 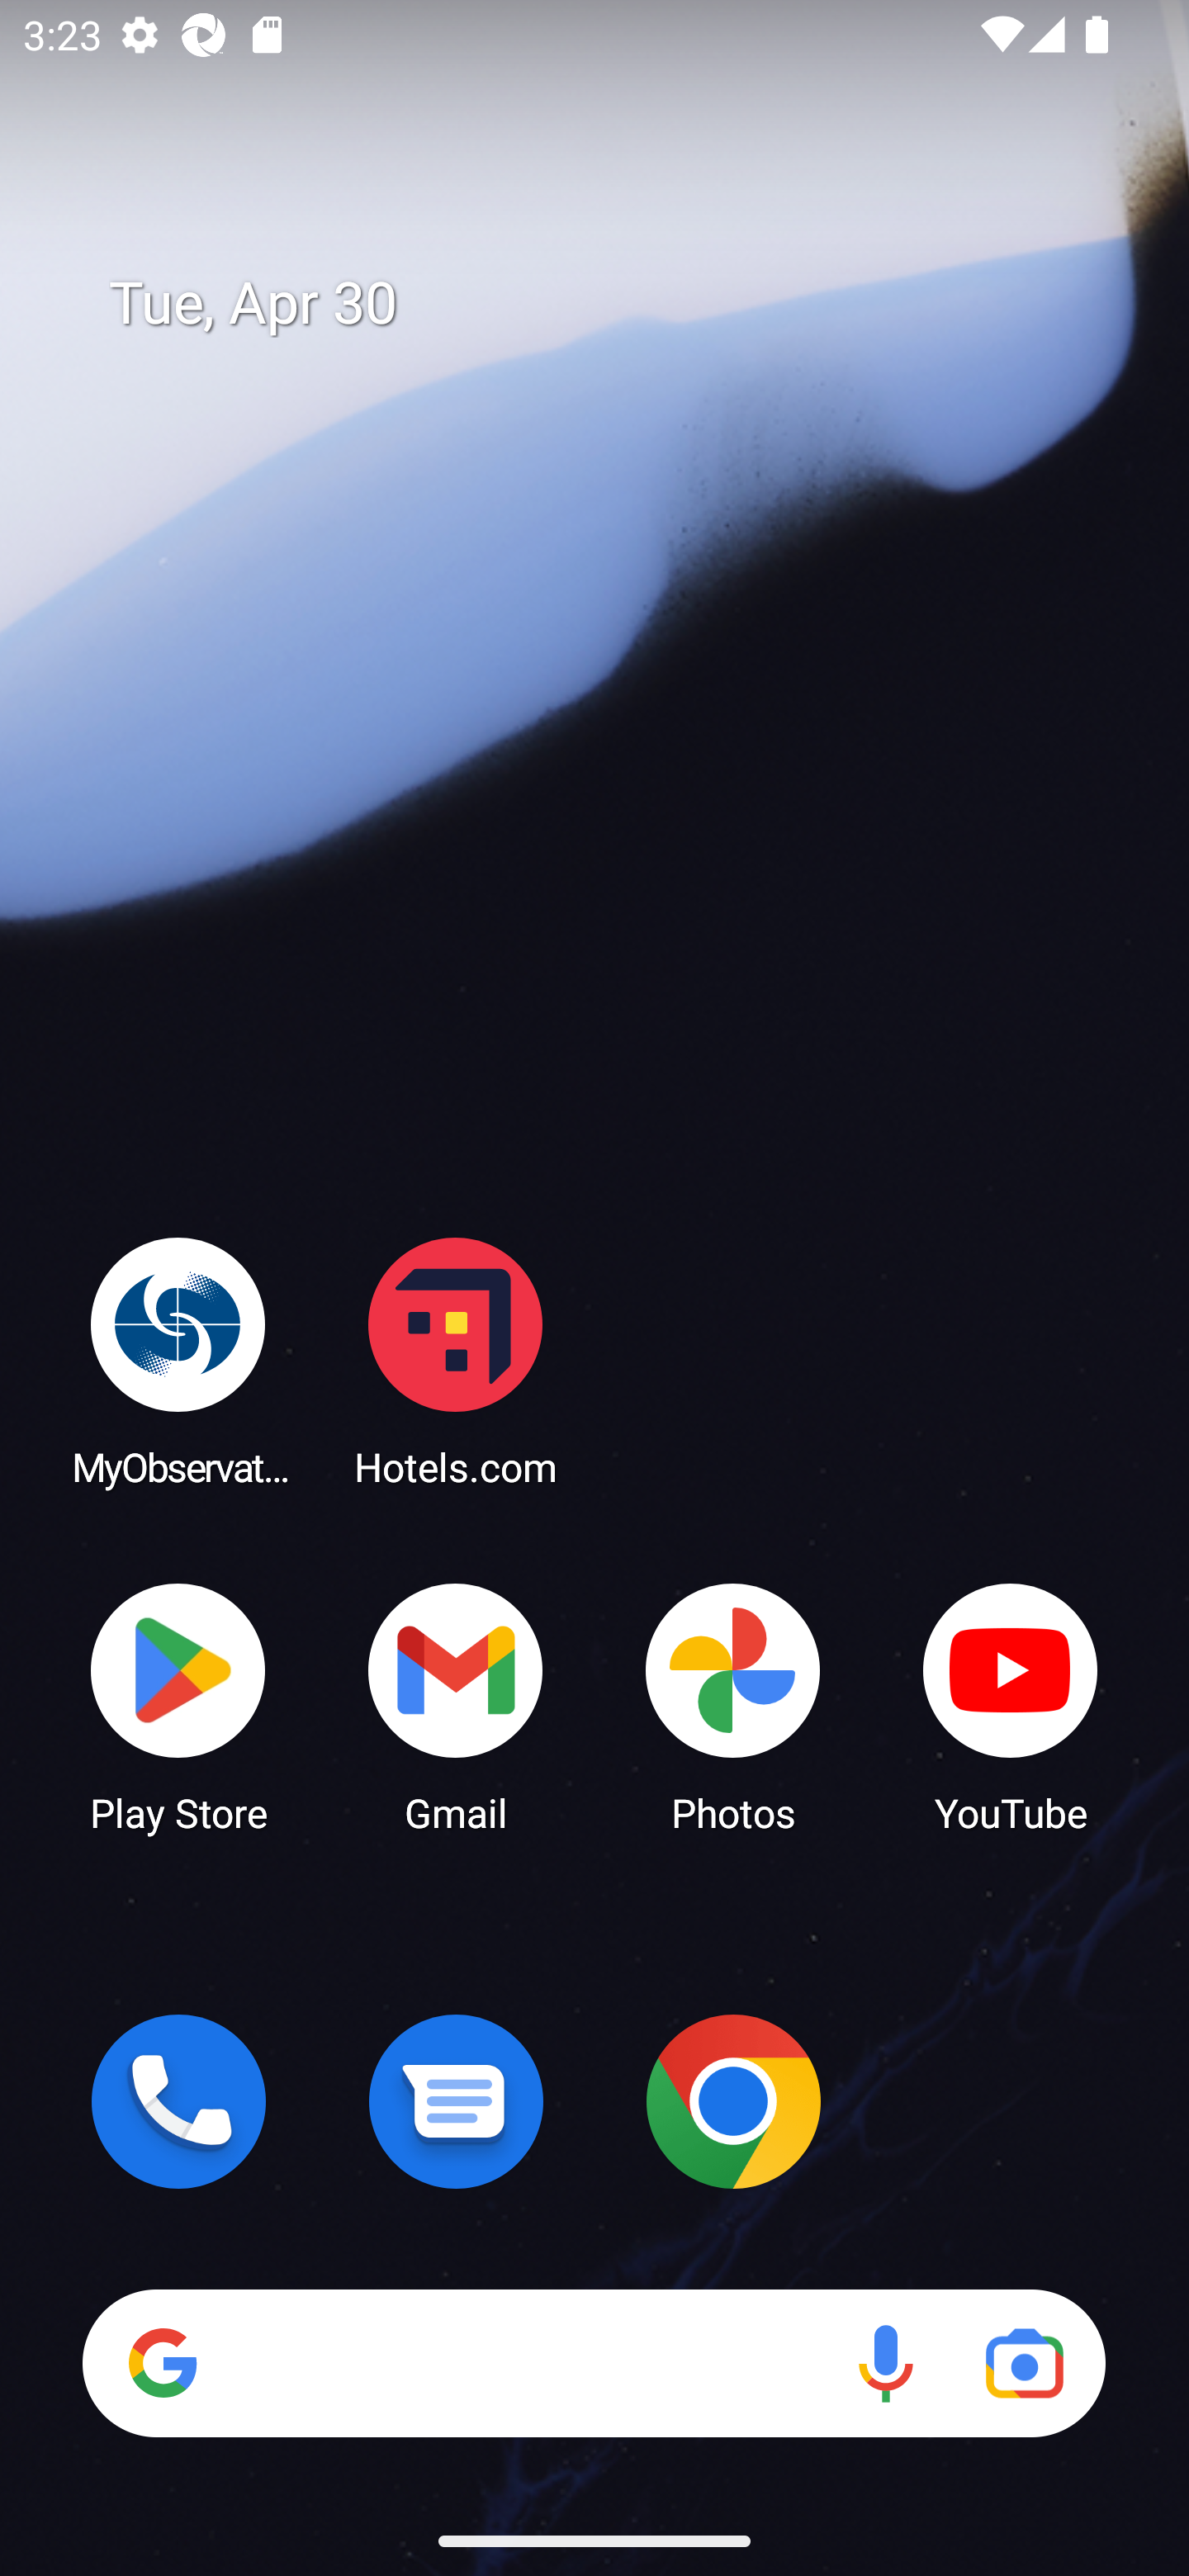 What do you see at coordinates (618, 304) in the screenshot?
I see `Tue, Apr 30` at bounding box center [618, 304].